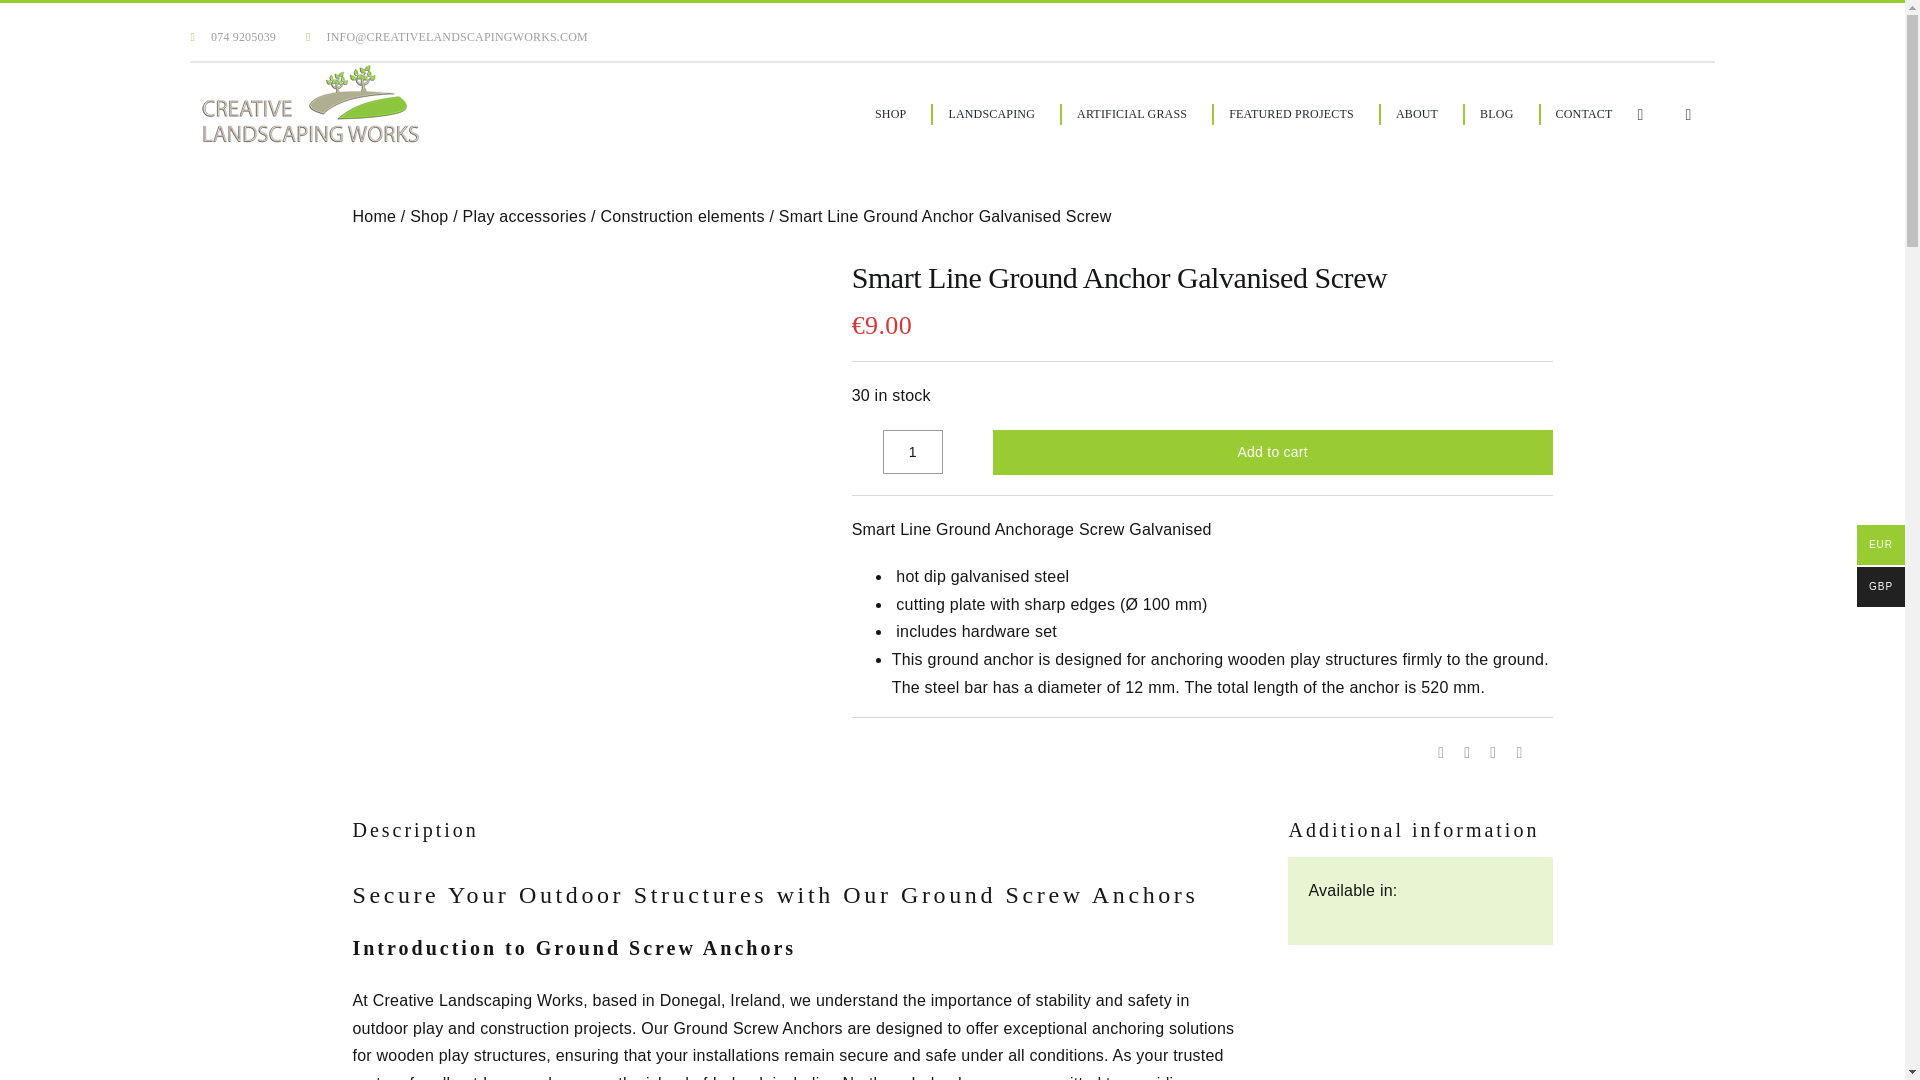 This screenshot has width=1920, height=1080. Describe the element at coordinates (373, 216) in the screenshot. I see `Home` at that location.